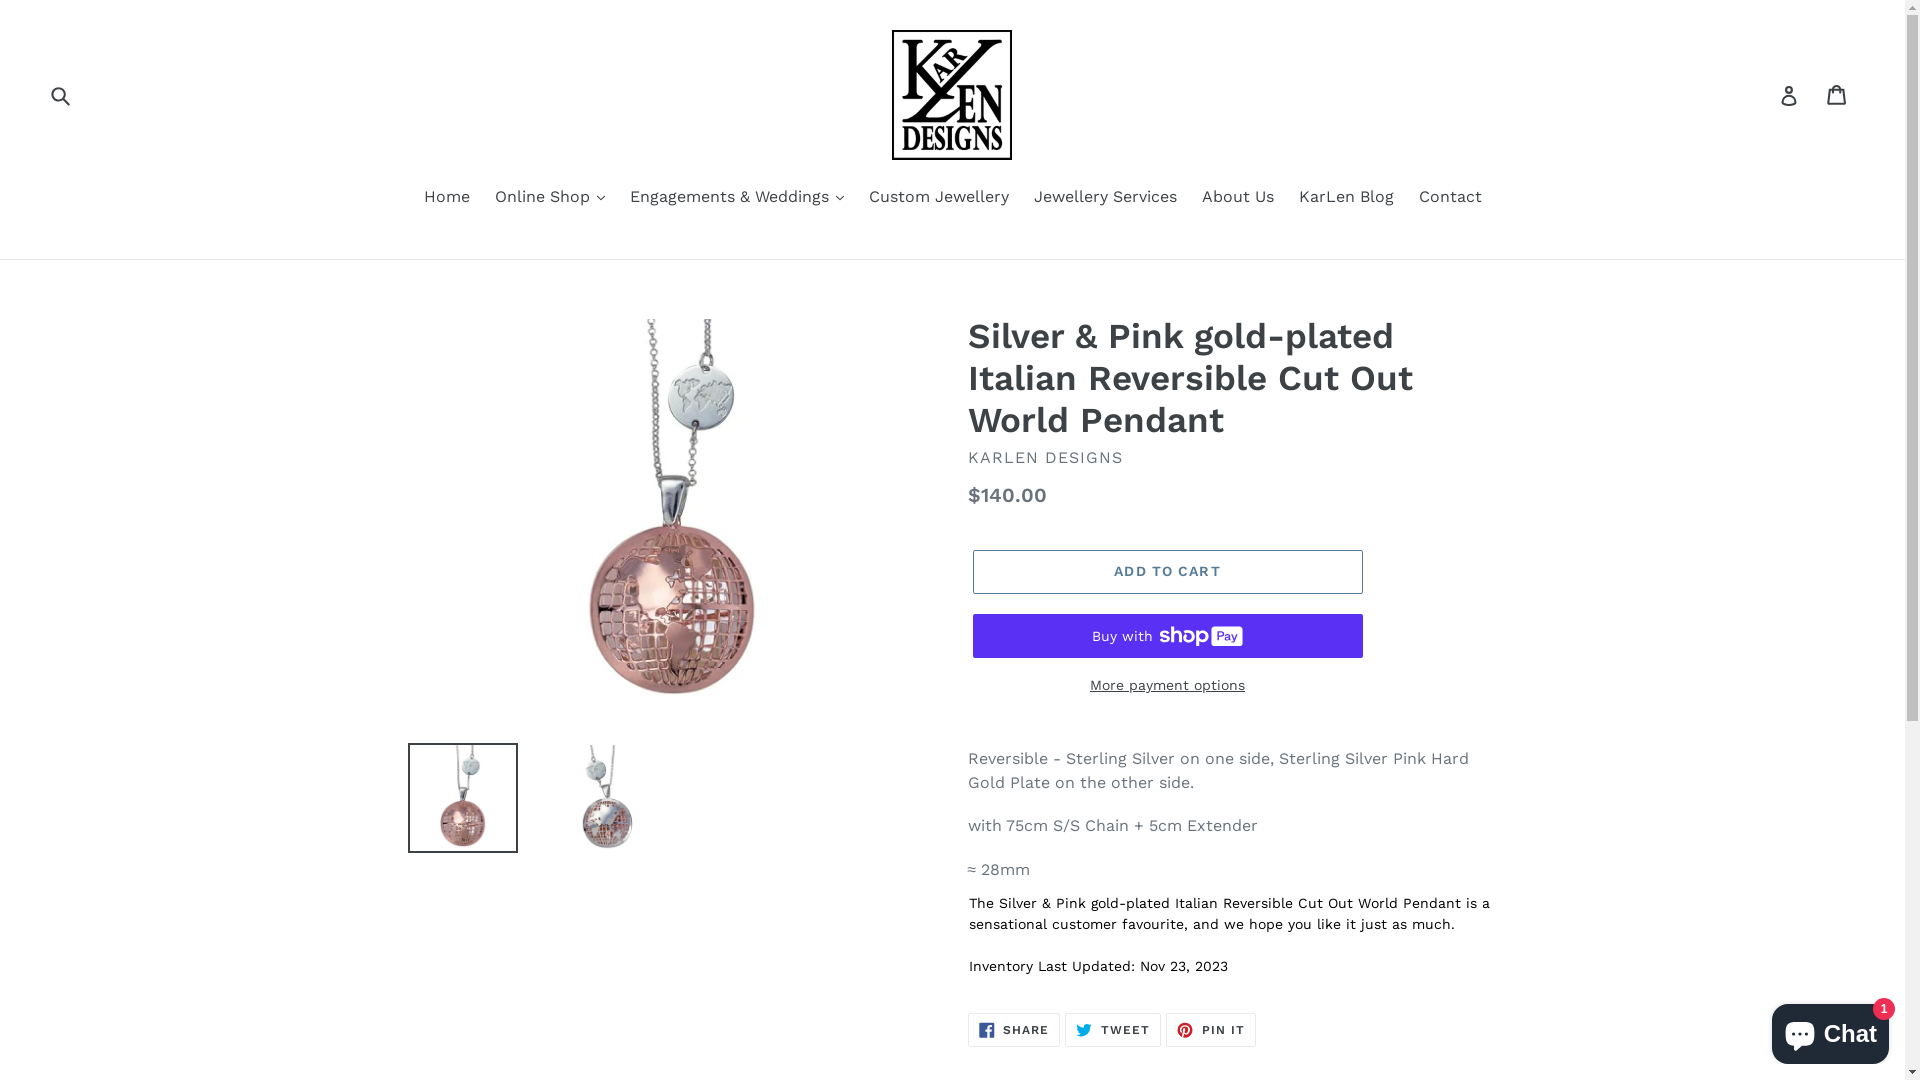 The height and width of the screenshot is (1080, 1920). I want to click on Home, so click(447, 198).